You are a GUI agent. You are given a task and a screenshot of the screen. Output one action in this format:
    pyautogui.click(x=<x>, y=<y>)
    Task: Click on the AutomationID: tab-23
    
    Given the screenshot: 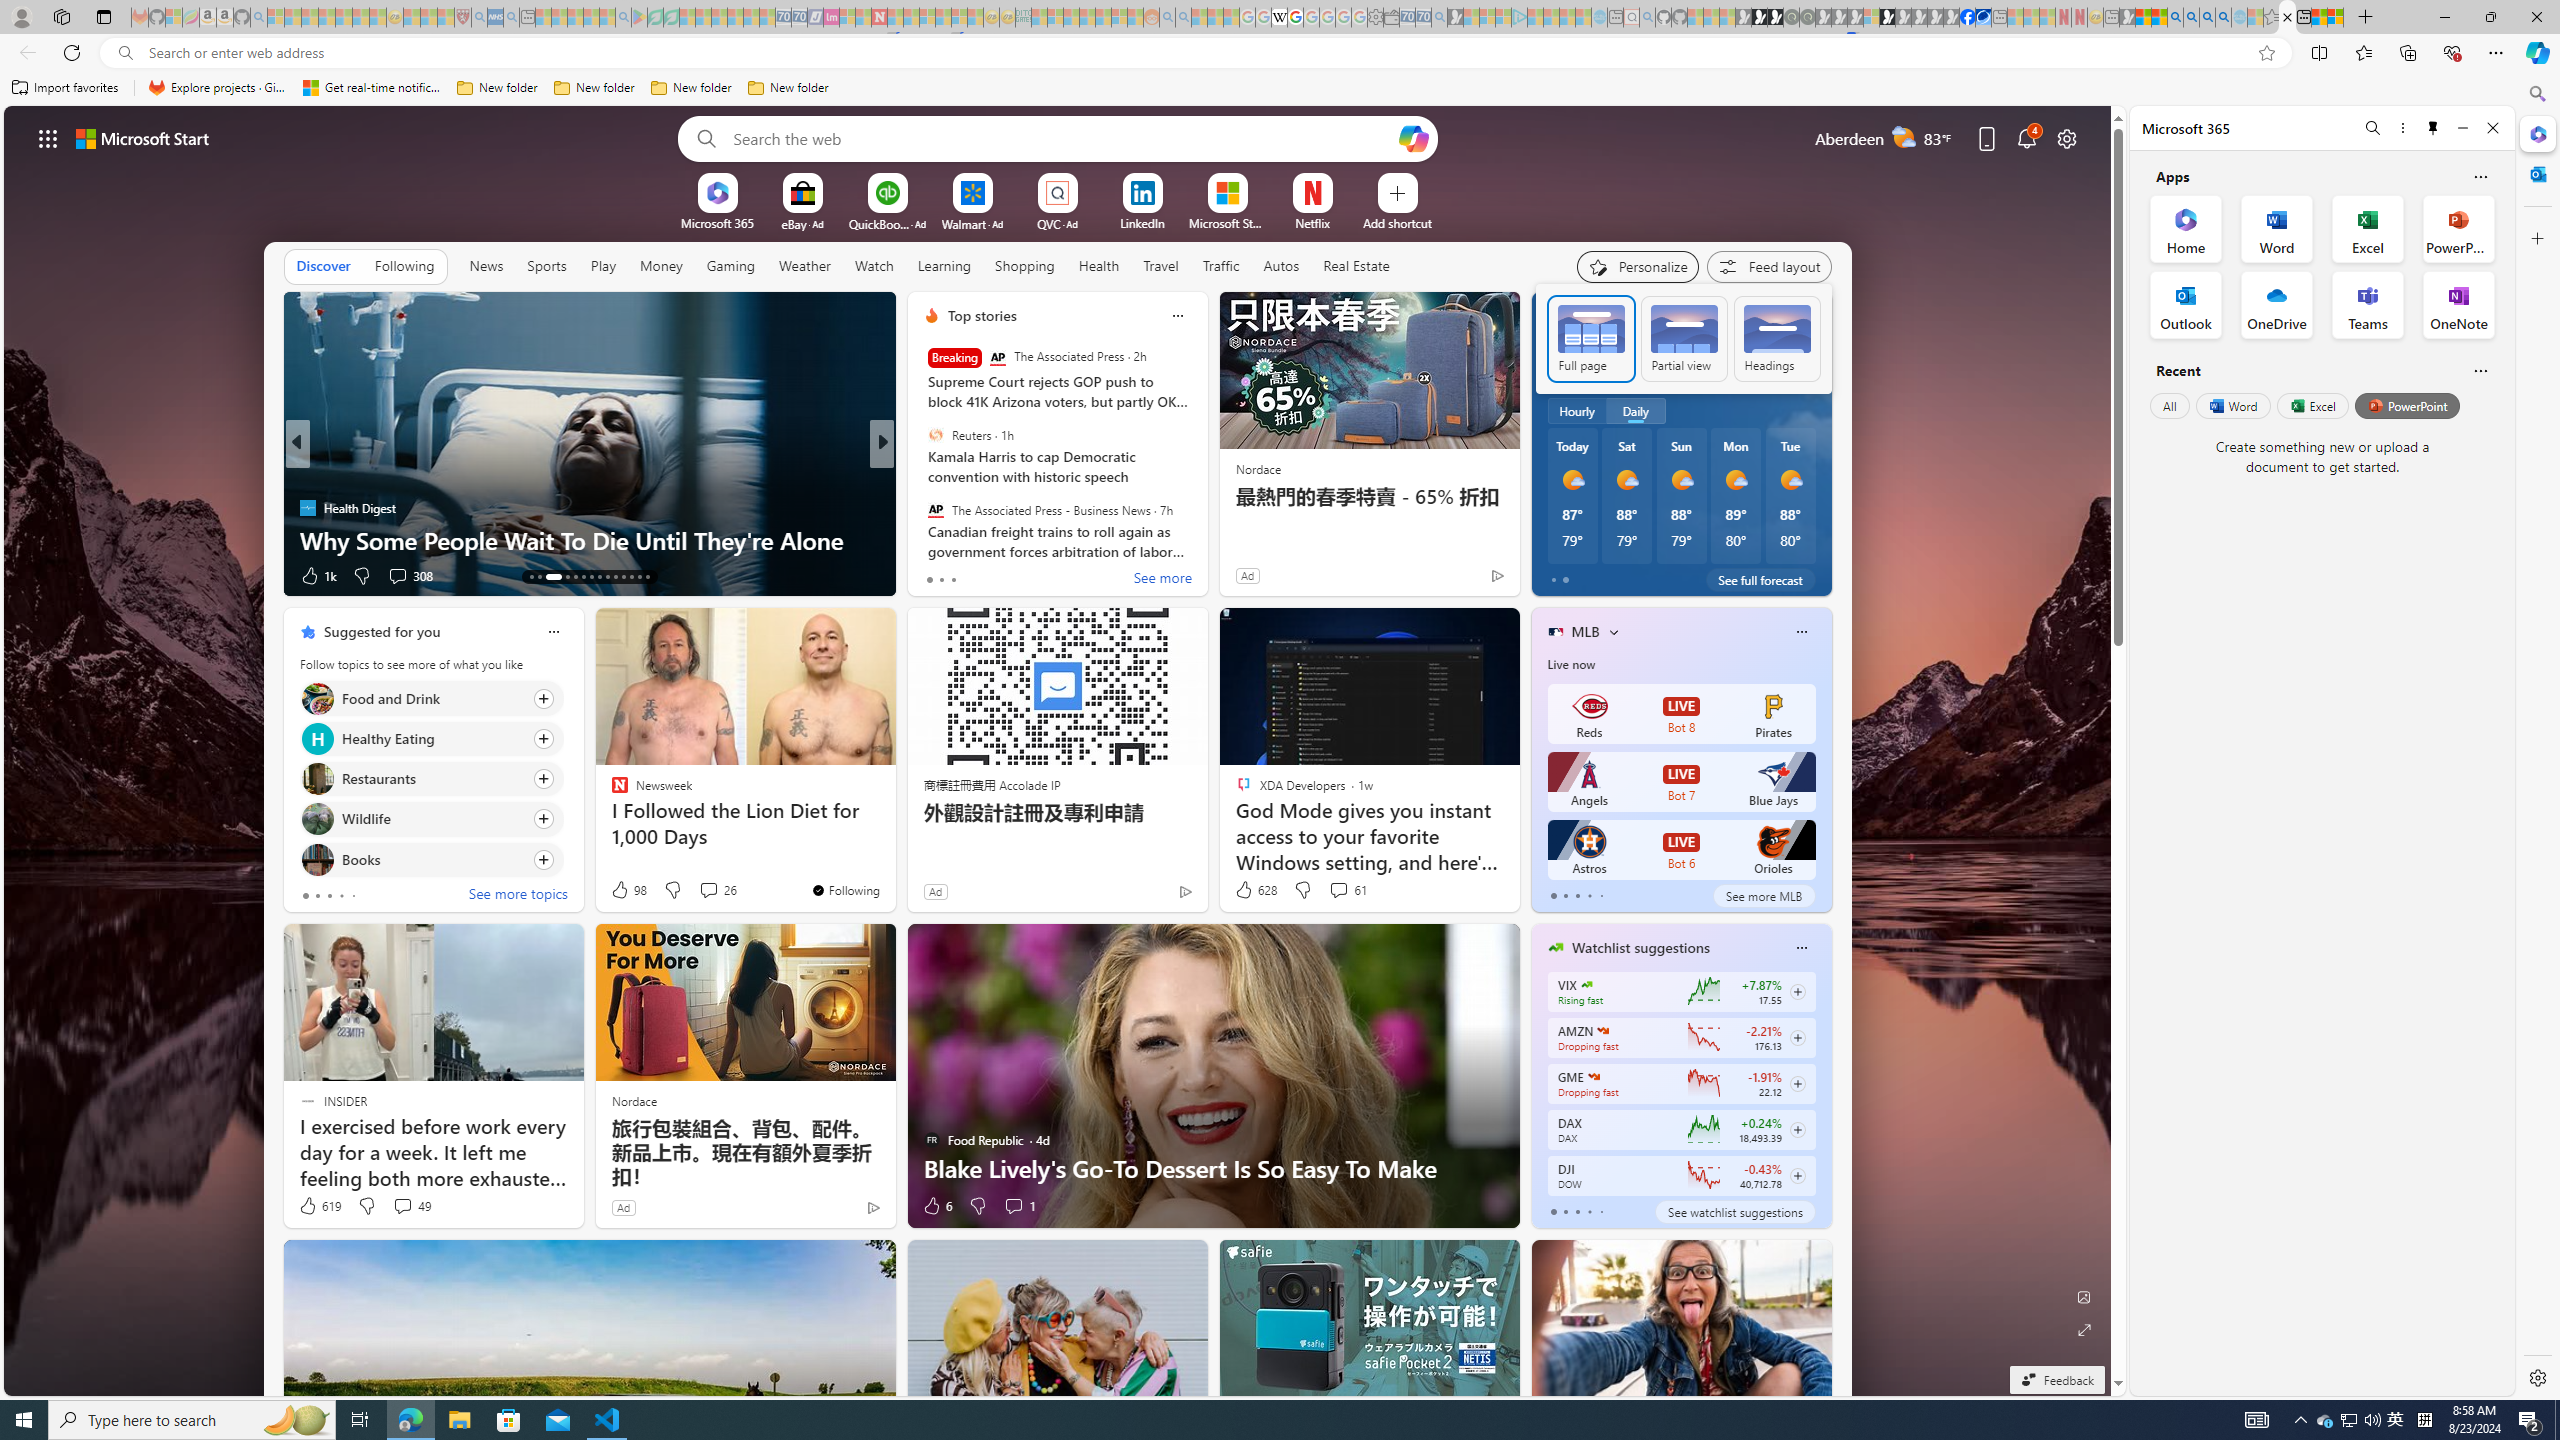 What is the action you would take?
    pyautogui.click(x=623, y=577)
    